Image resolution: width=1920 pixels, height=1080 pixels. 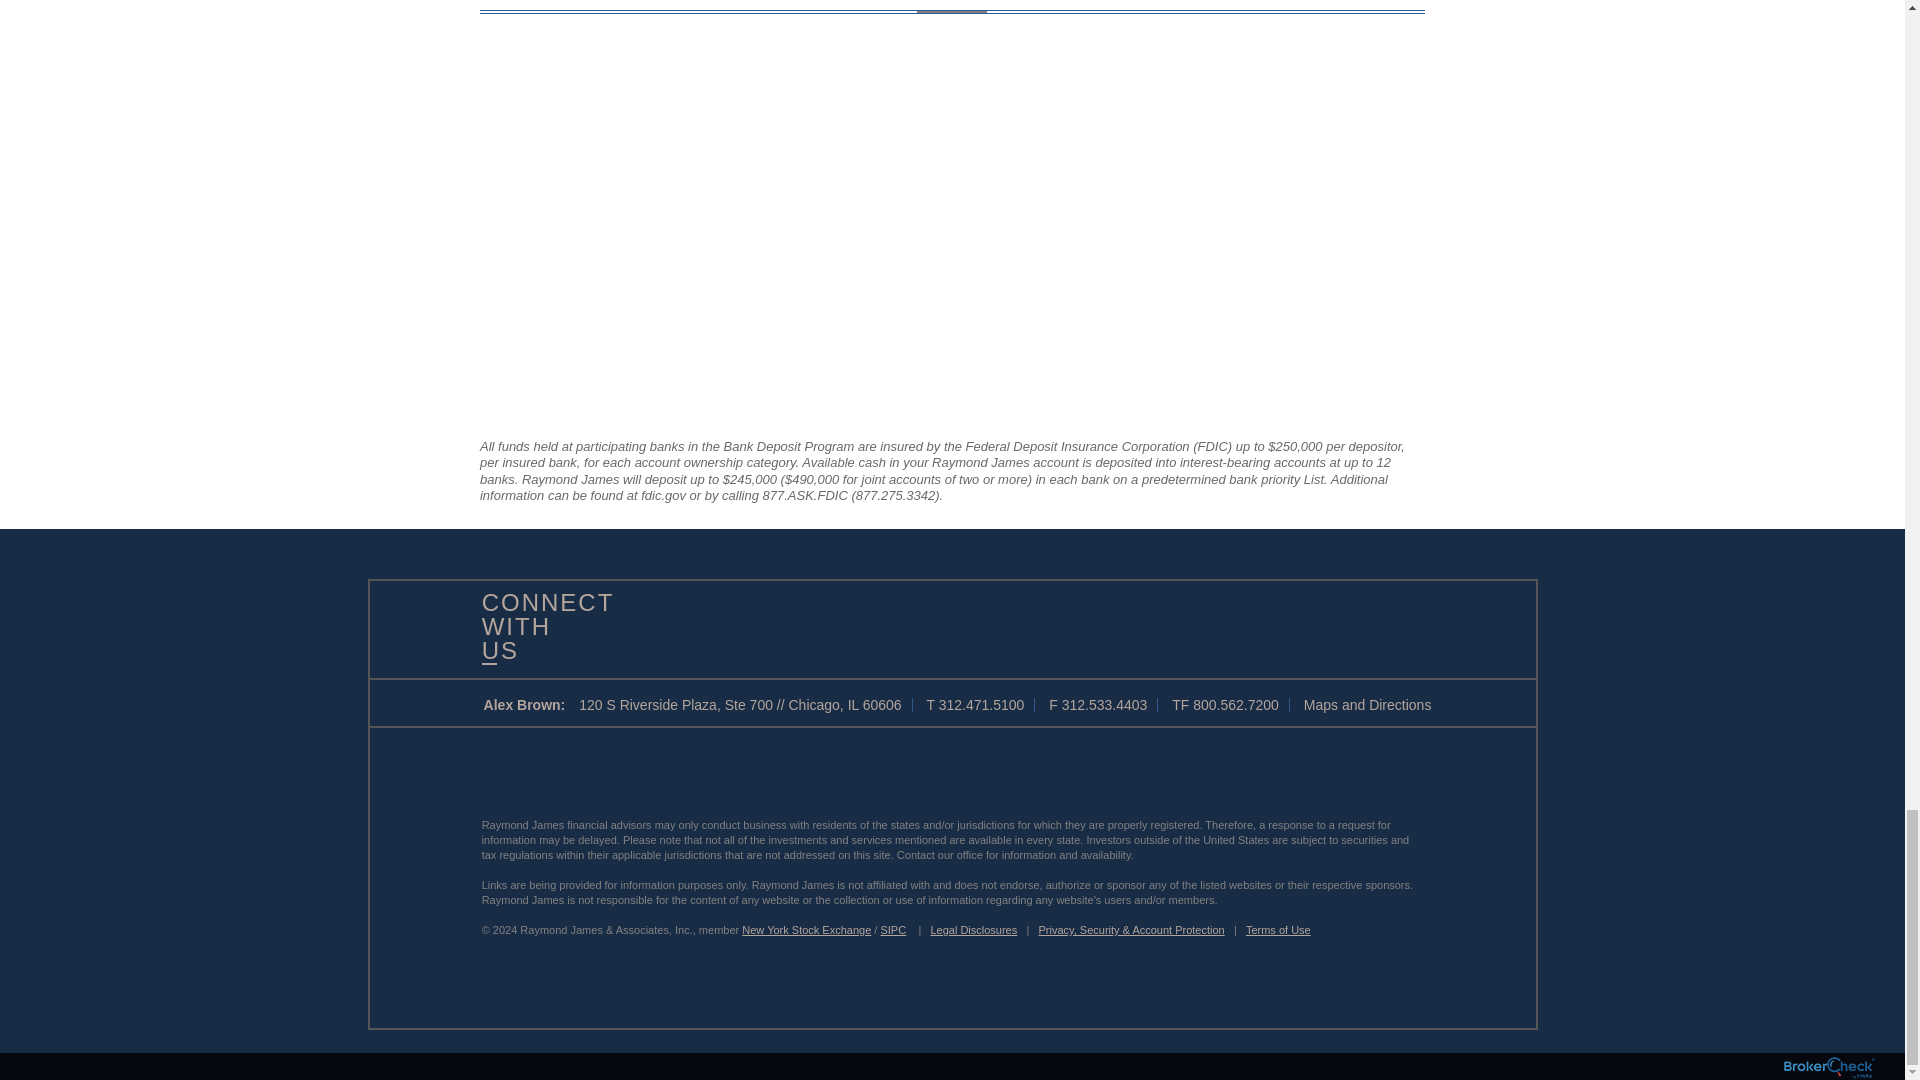 I want to click on Legal Disclosures, so click(x=973, y=930).